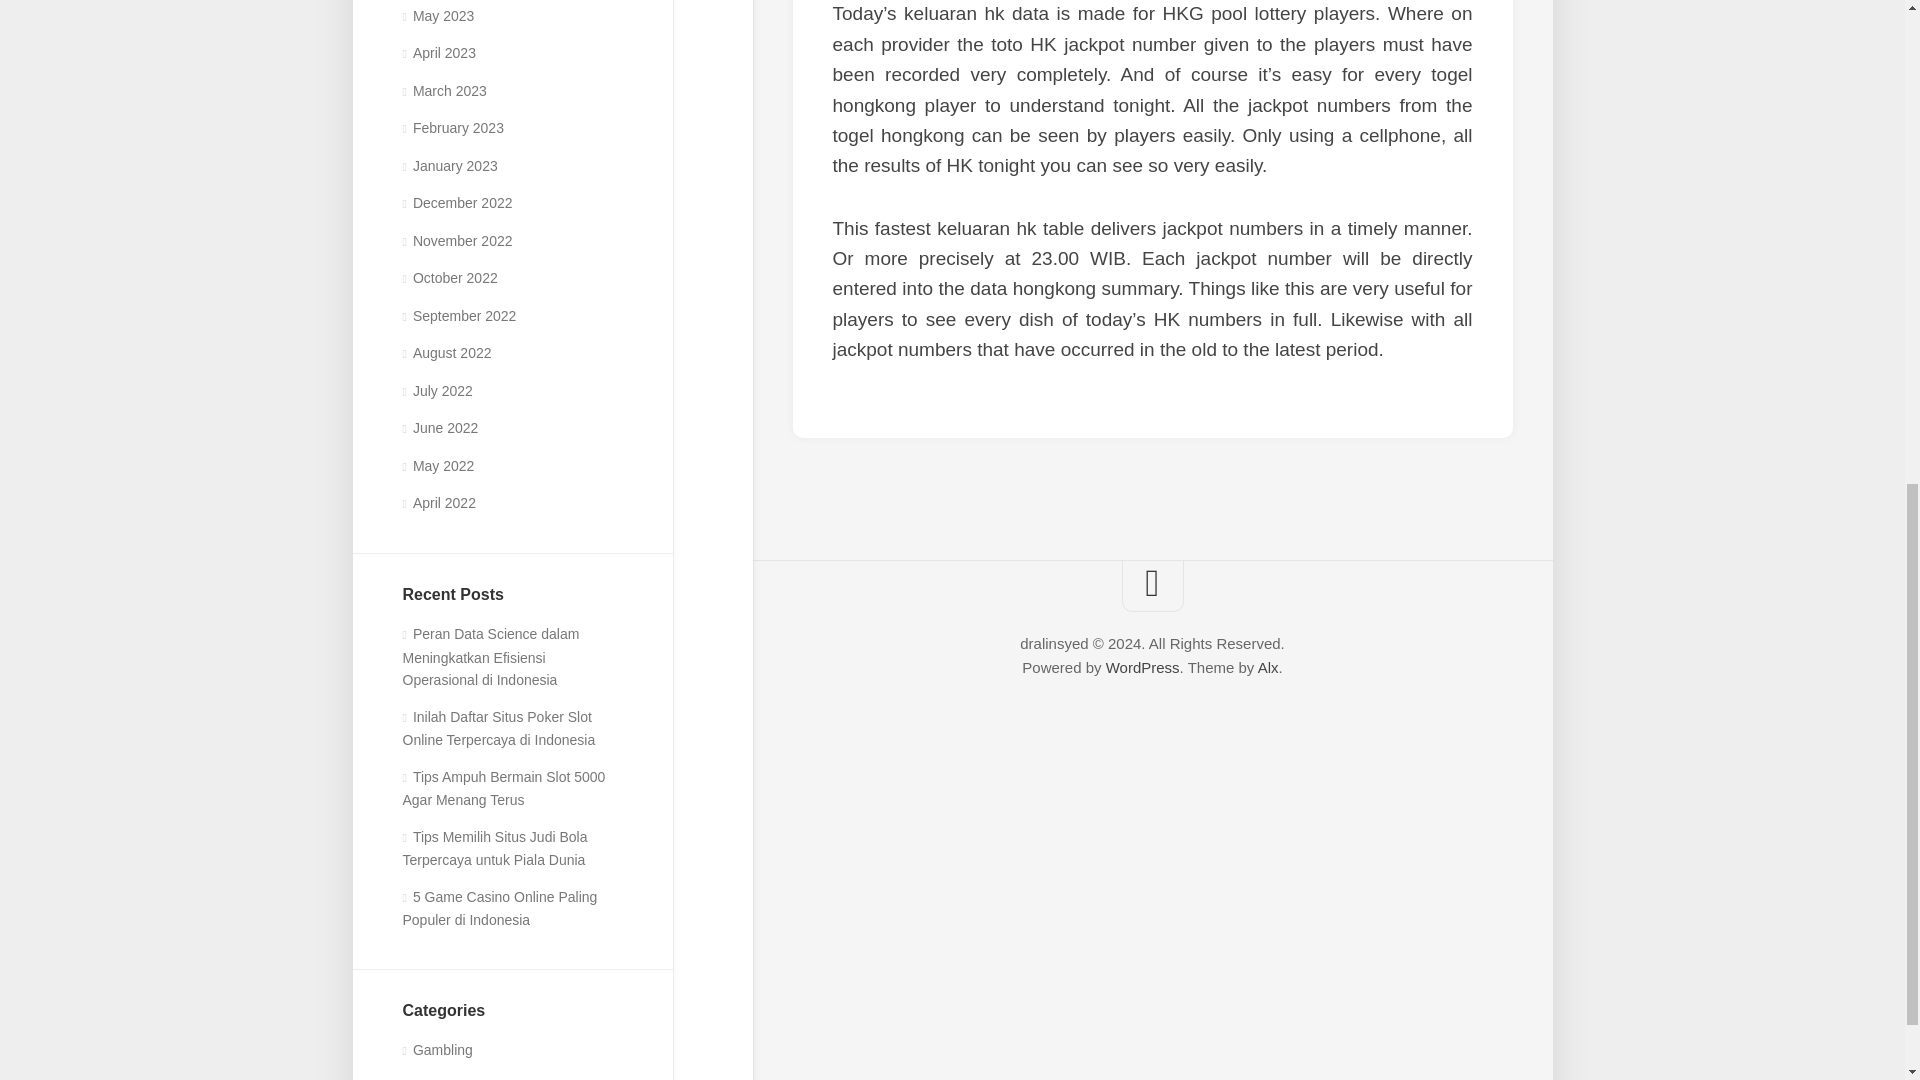 The height and width of the screenshot is (1080, 1920). What do you see at coordinates (452, 128) in the screenshot?
I see `February 2023` at bounding box center [452, 128].